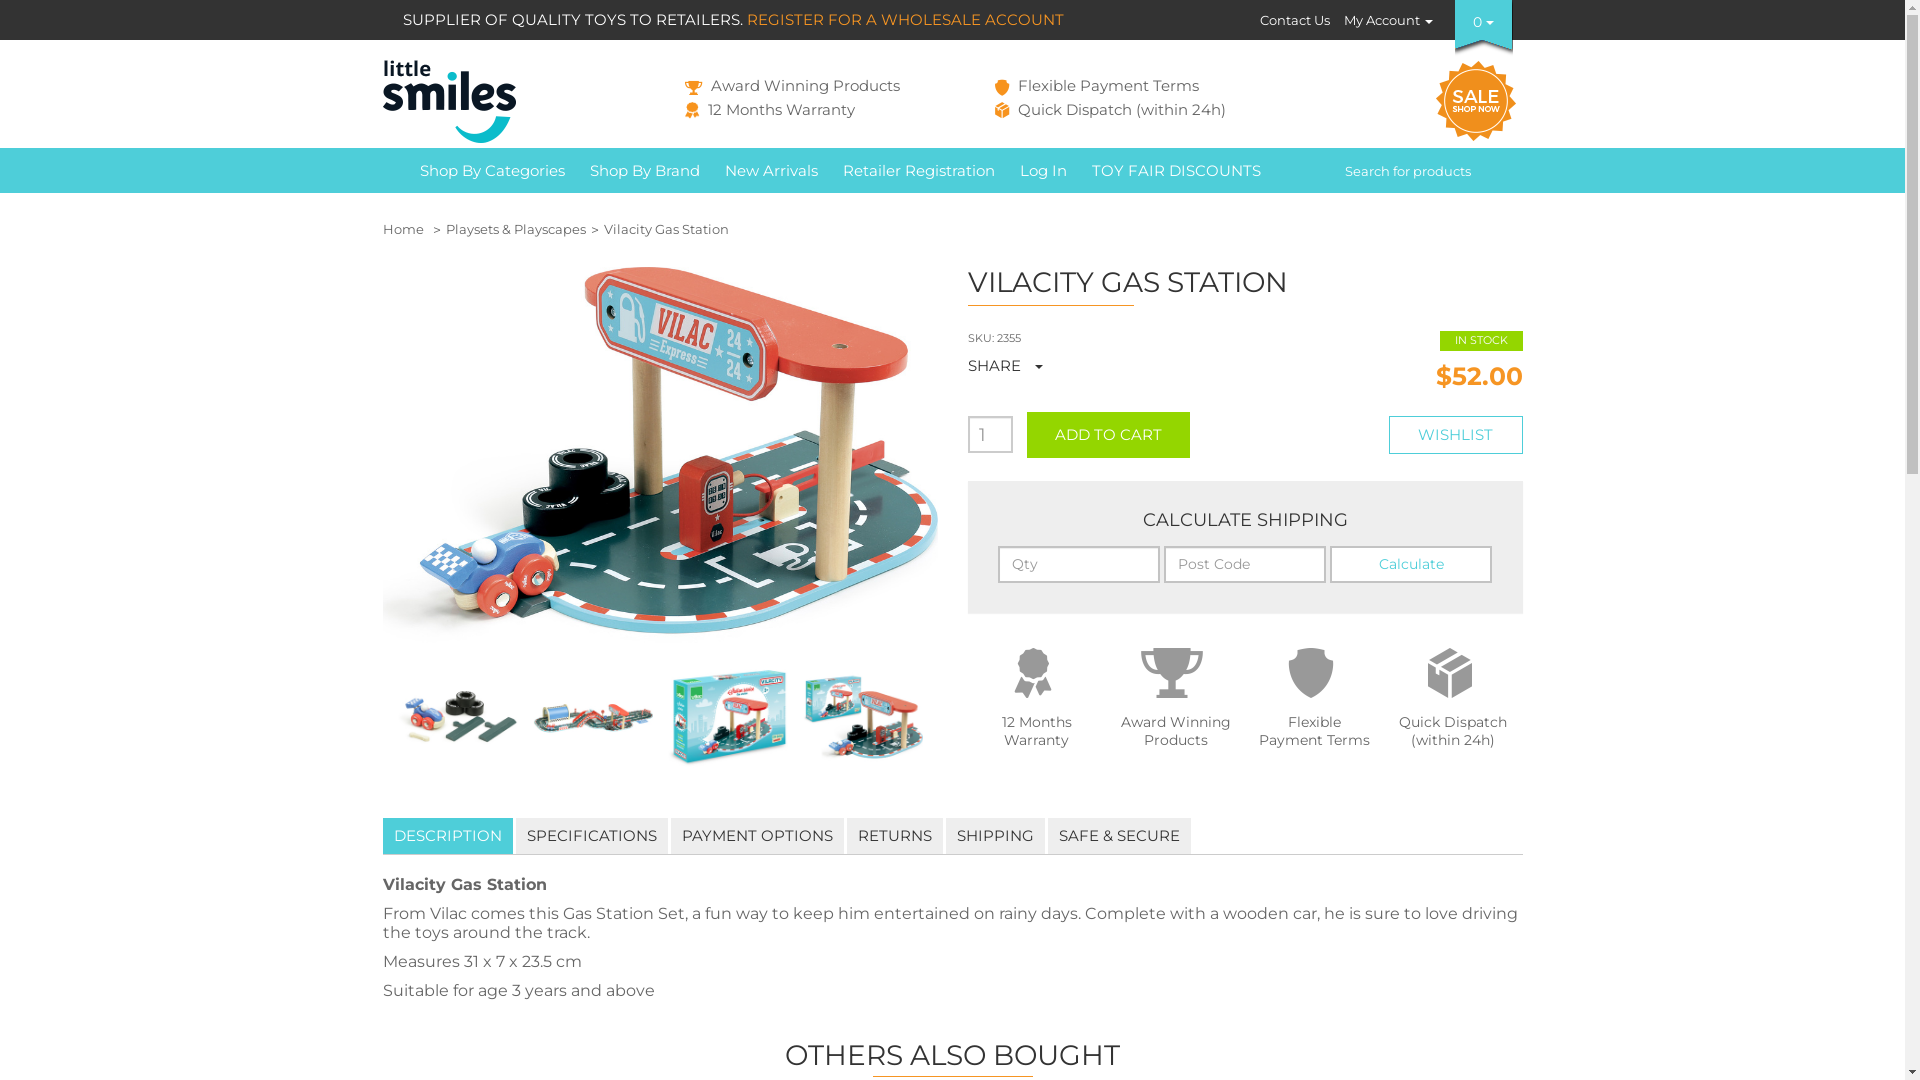 Image resolution: width=1920 pixels, height=1080 pixels. I want to click on Shop By Categories, so click(493, 170).